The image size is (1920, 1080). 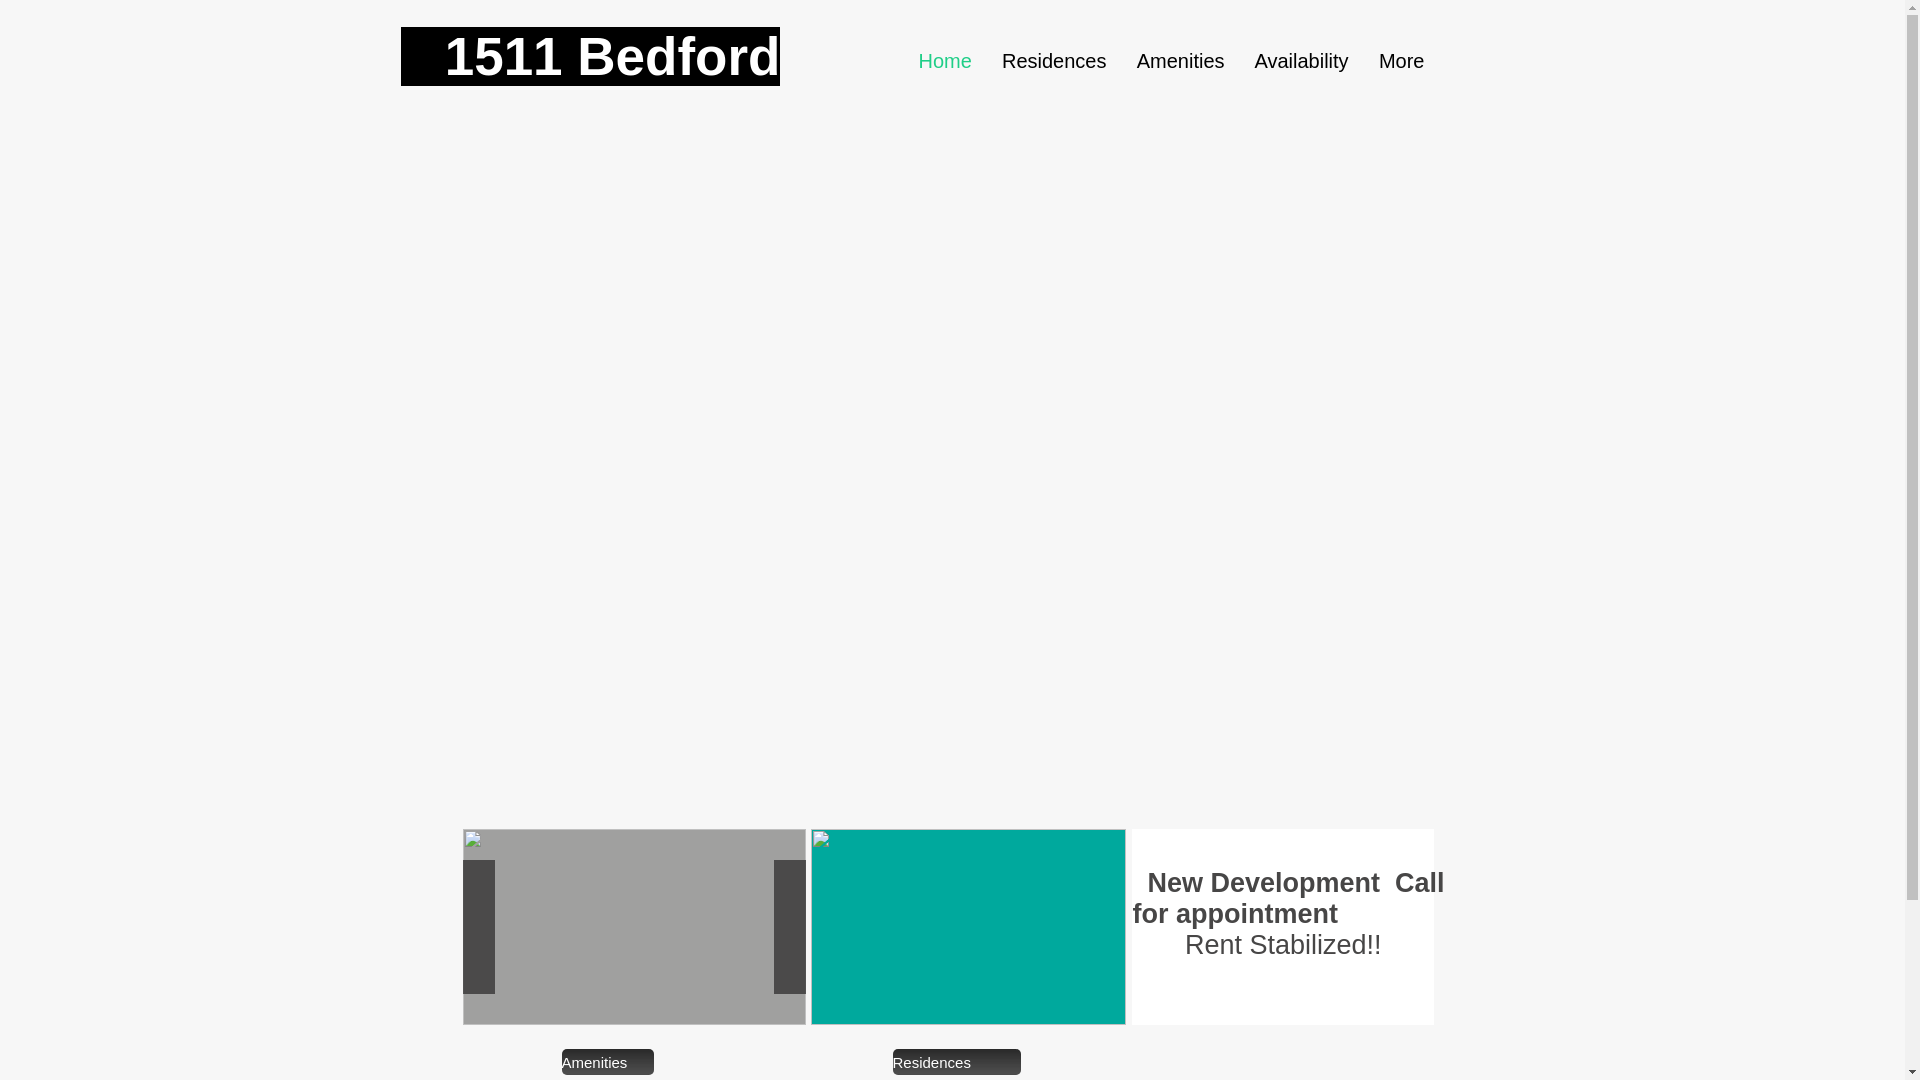 I want to click on Availability, so click(x=1302, y=61).